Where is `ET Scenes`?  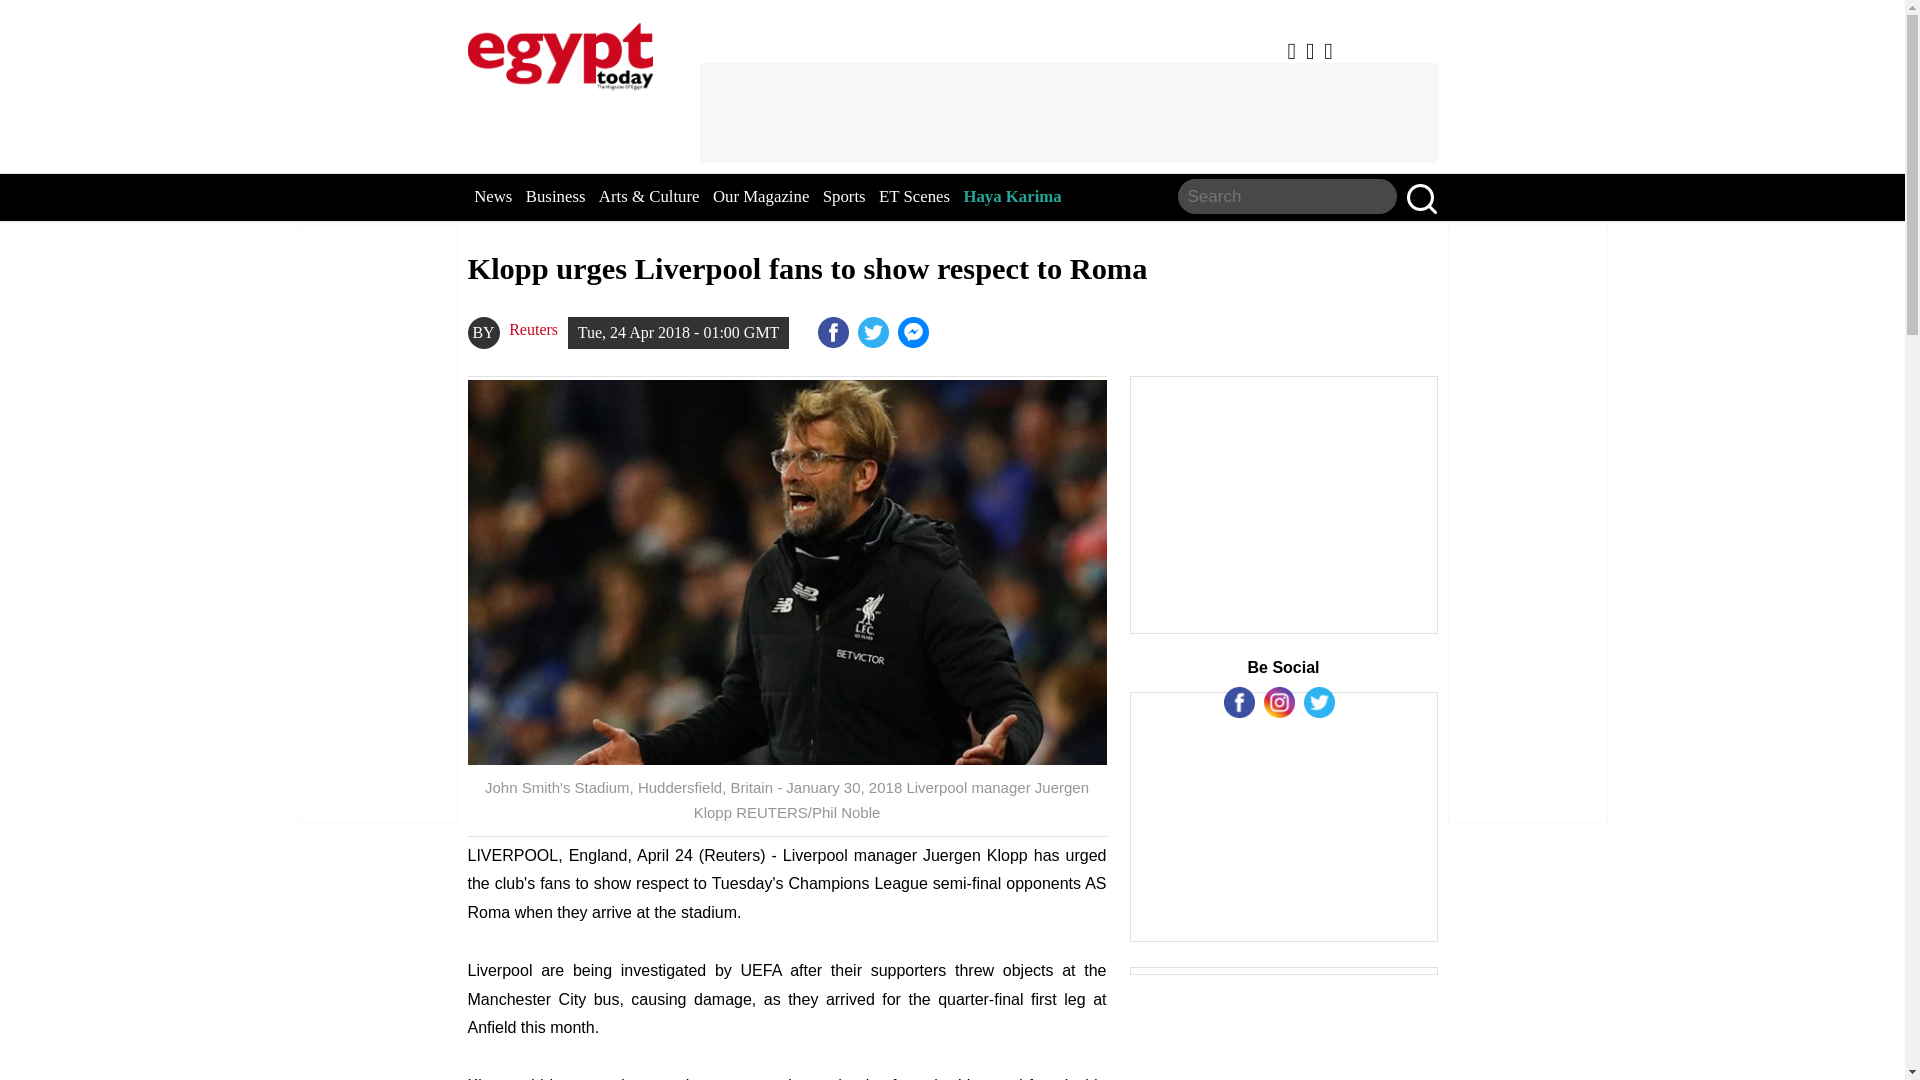
ET Scenes is located at coordinates (914, 197).